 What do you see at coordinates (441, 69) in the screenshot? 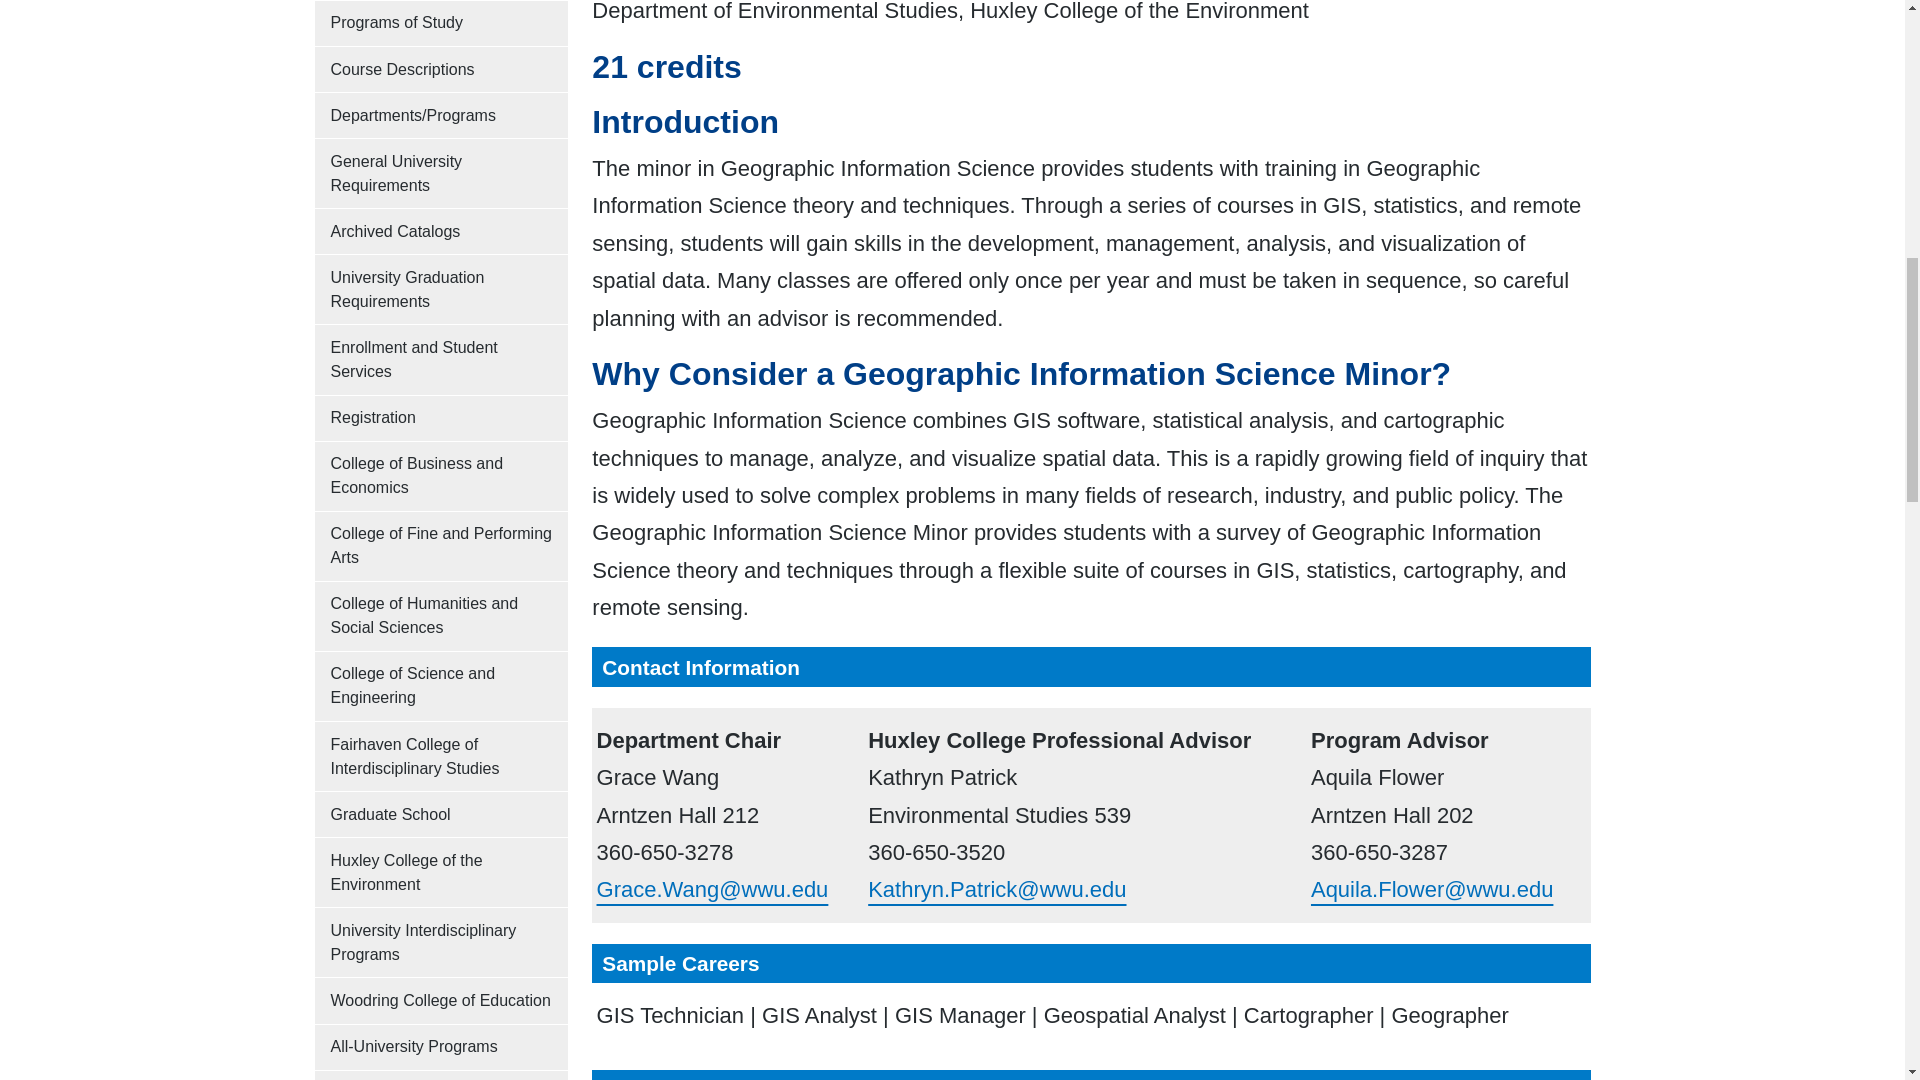
I see `Course Descriptions` at bounding box center [441, 69].